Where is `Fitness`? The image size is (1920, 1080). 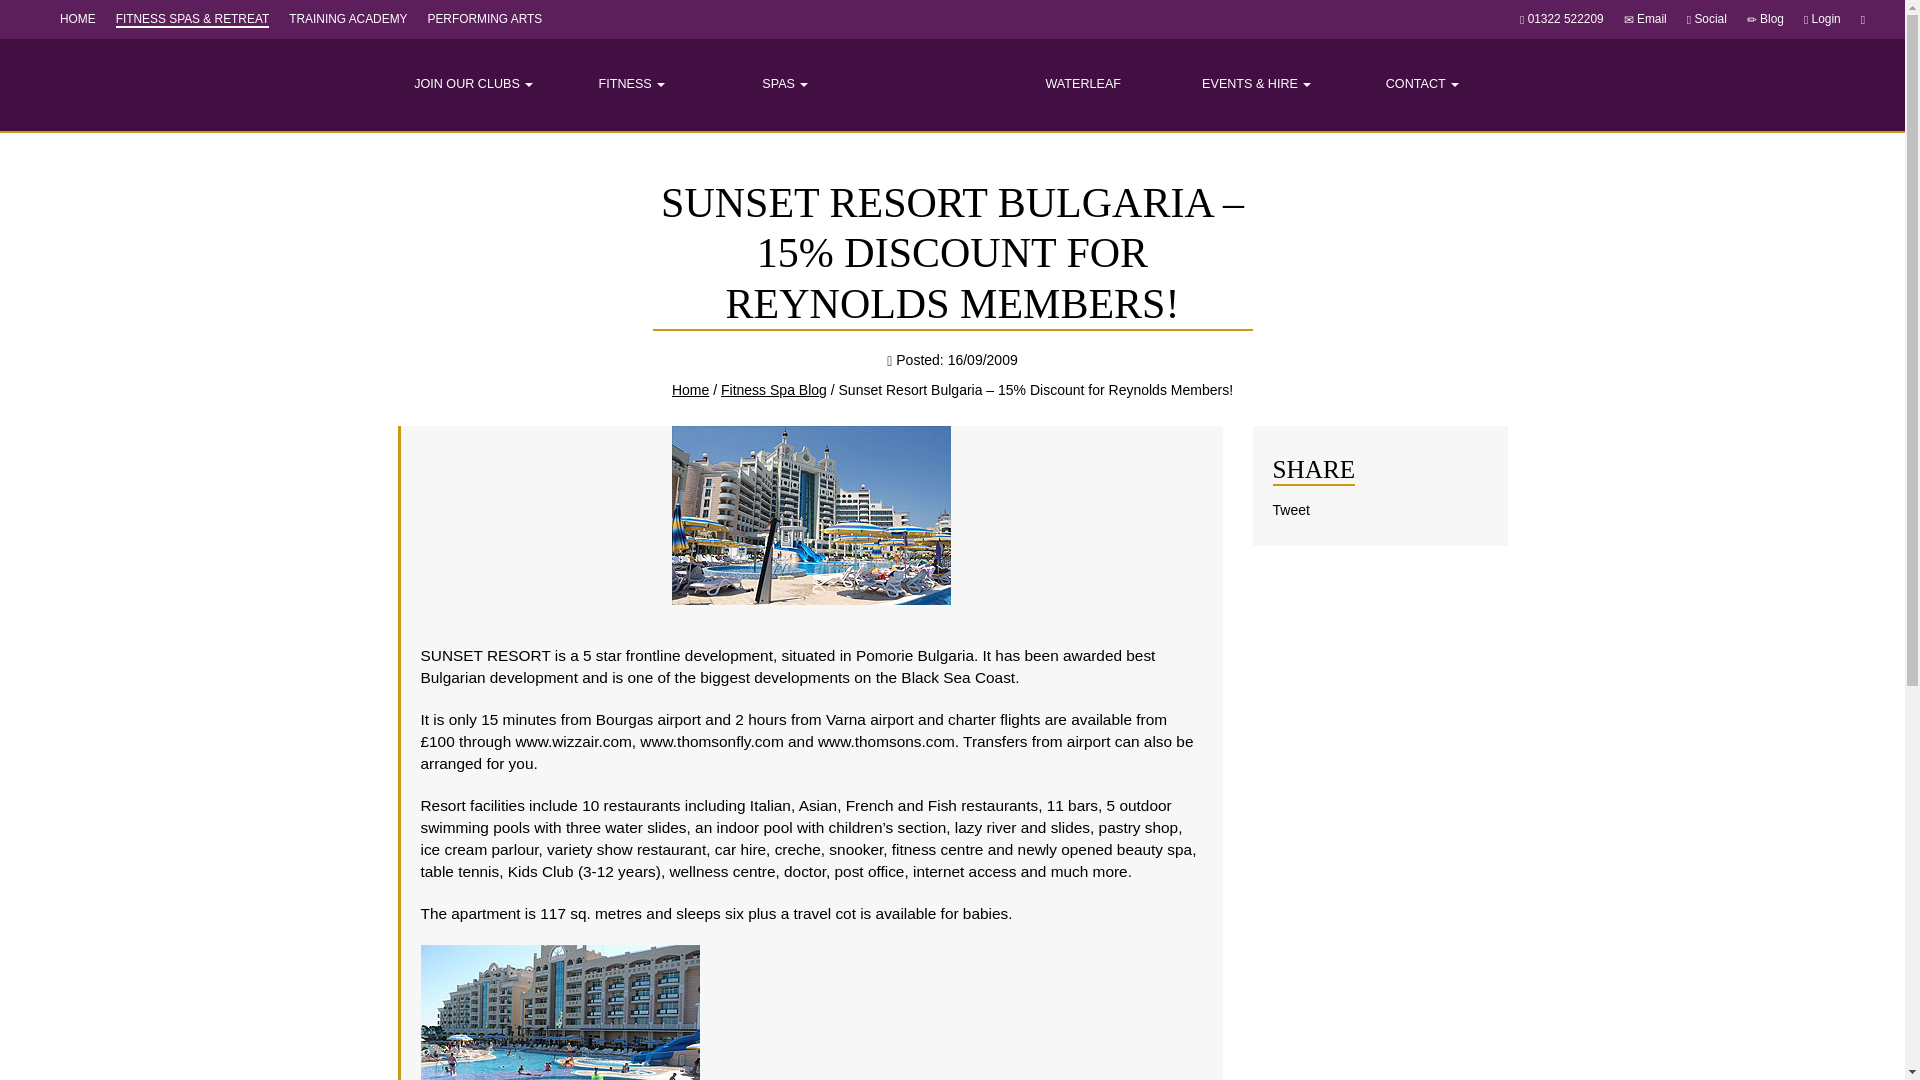
Fitness is located at coordinates (631, 85).